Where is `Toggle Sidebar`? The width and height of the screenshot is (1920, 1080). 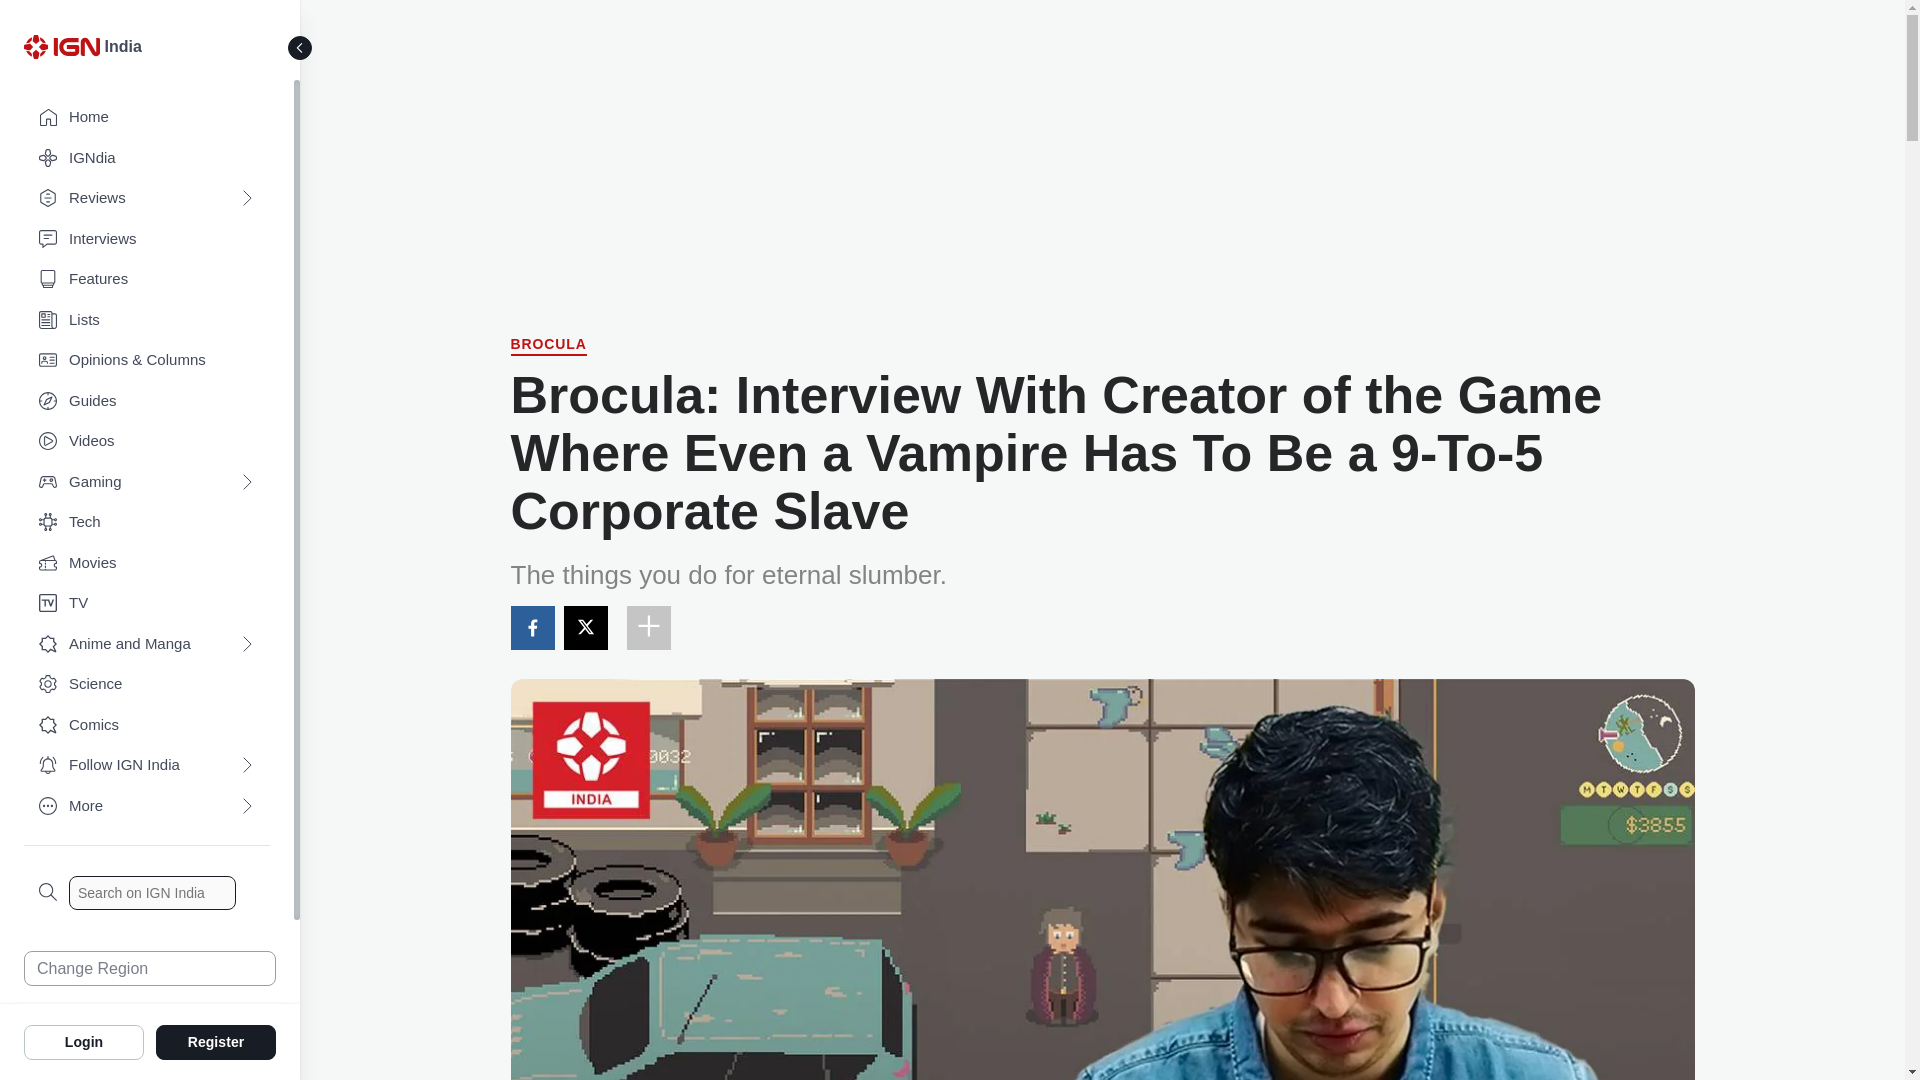
Toggle Sidebar is located at coordinates (300, 48).